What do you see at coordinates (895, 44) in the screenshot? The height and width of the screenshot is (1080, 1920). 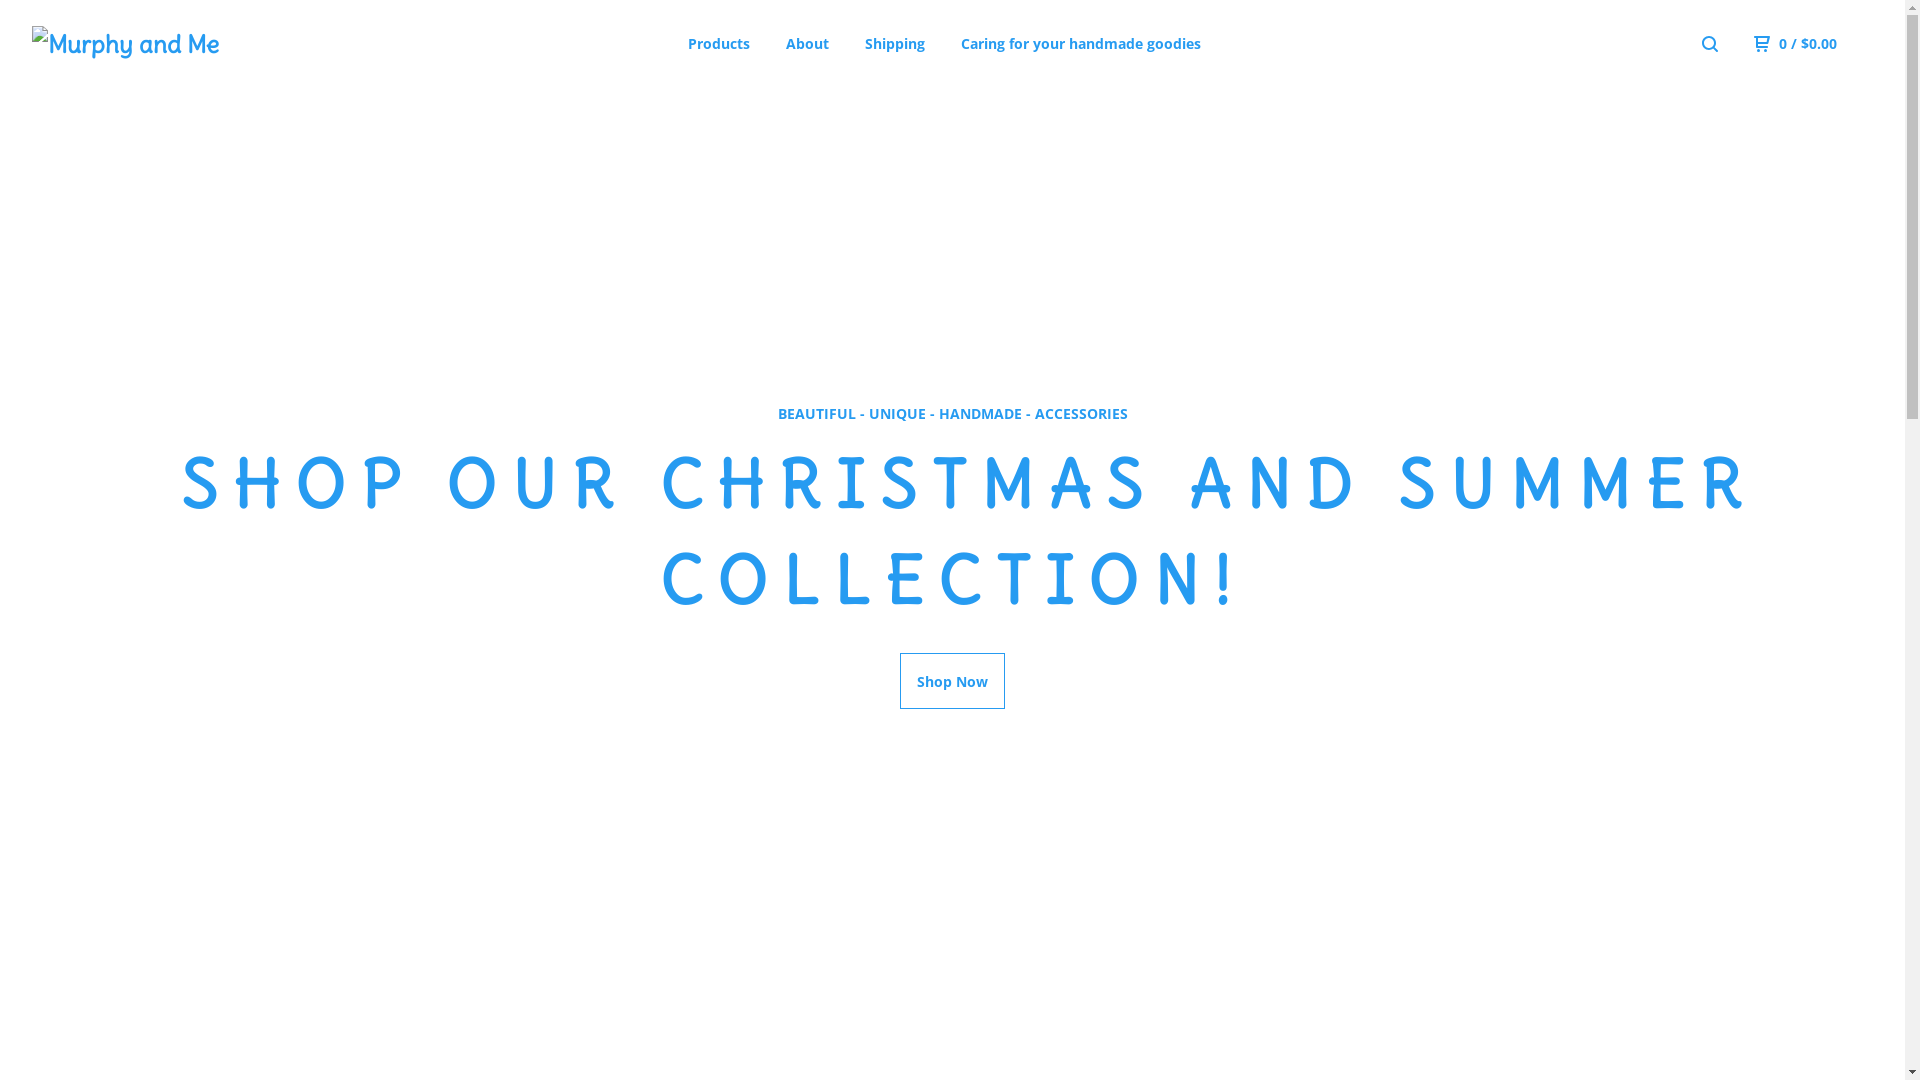 I see `Shipping` at bounding box center [895, 44].